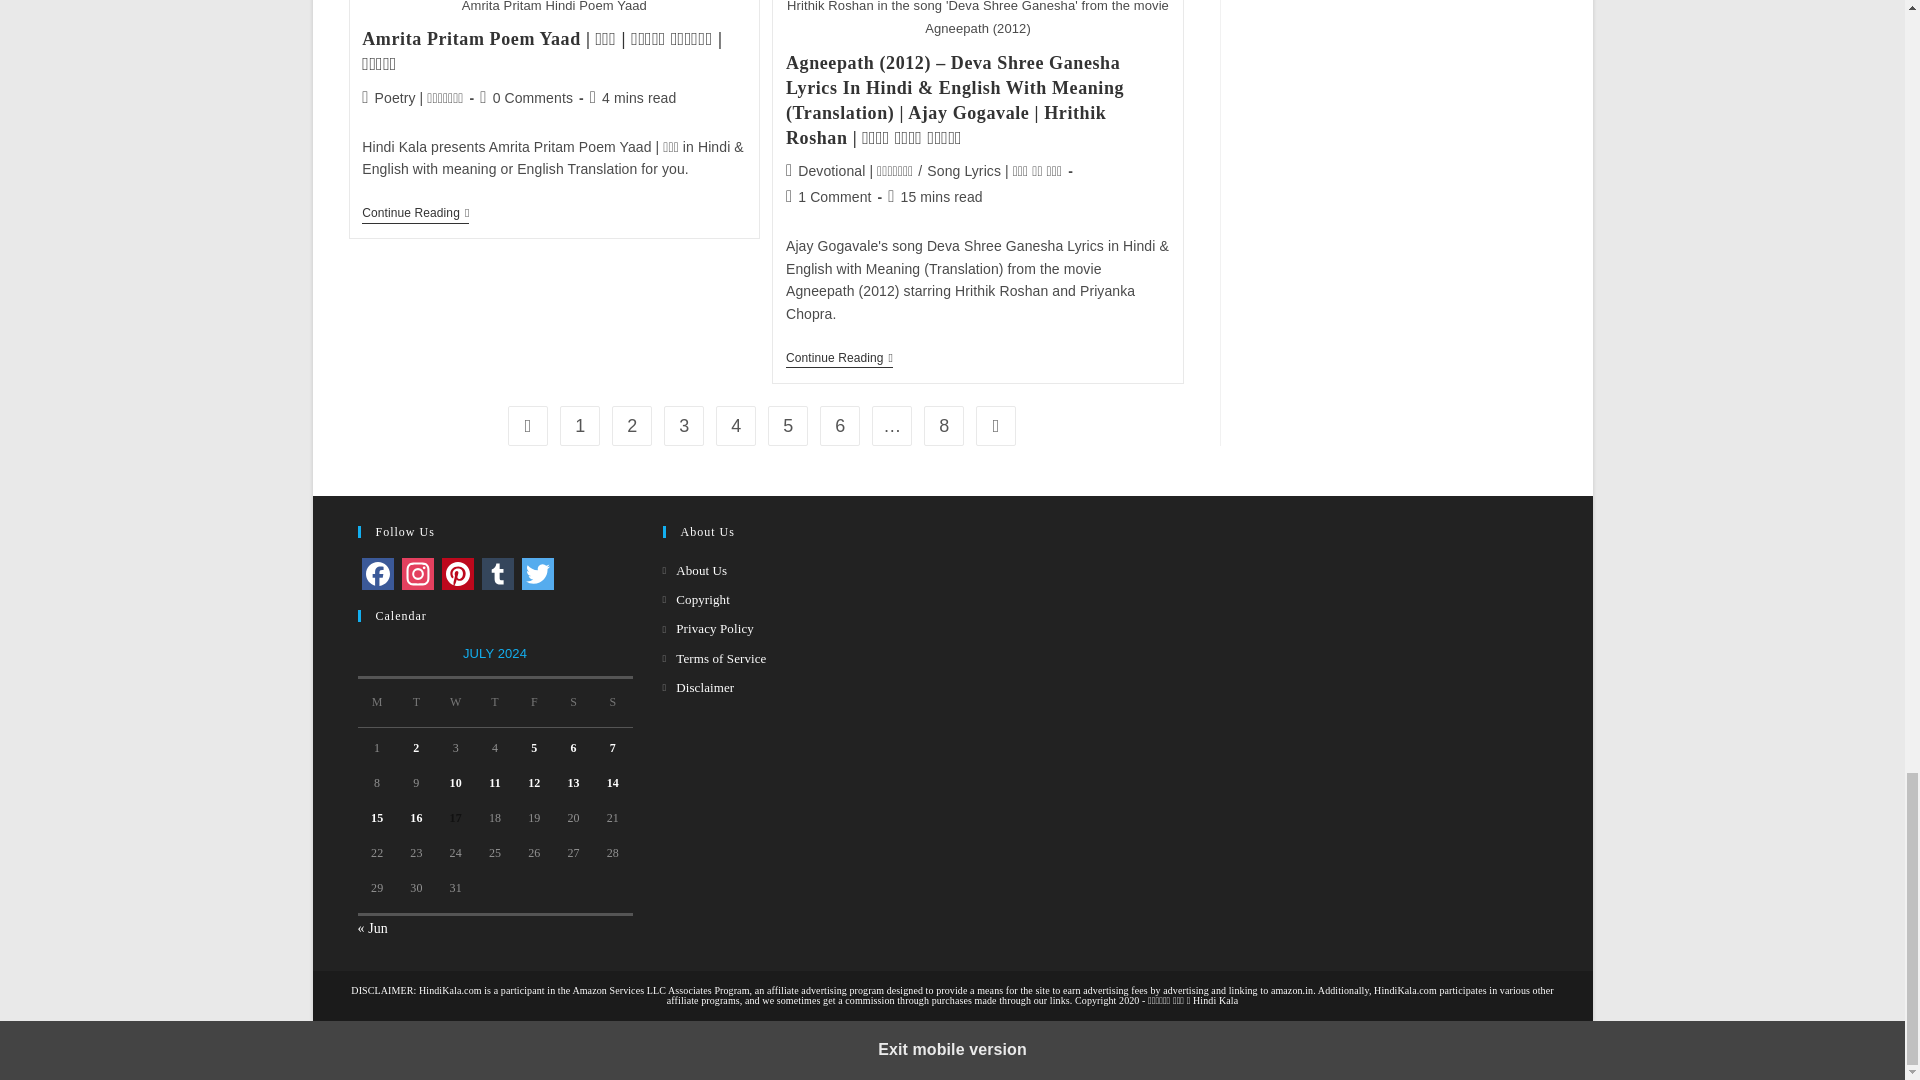 This screenshot has height=1080, width=1920. I want to click on Tumblr, so click(498, 574).